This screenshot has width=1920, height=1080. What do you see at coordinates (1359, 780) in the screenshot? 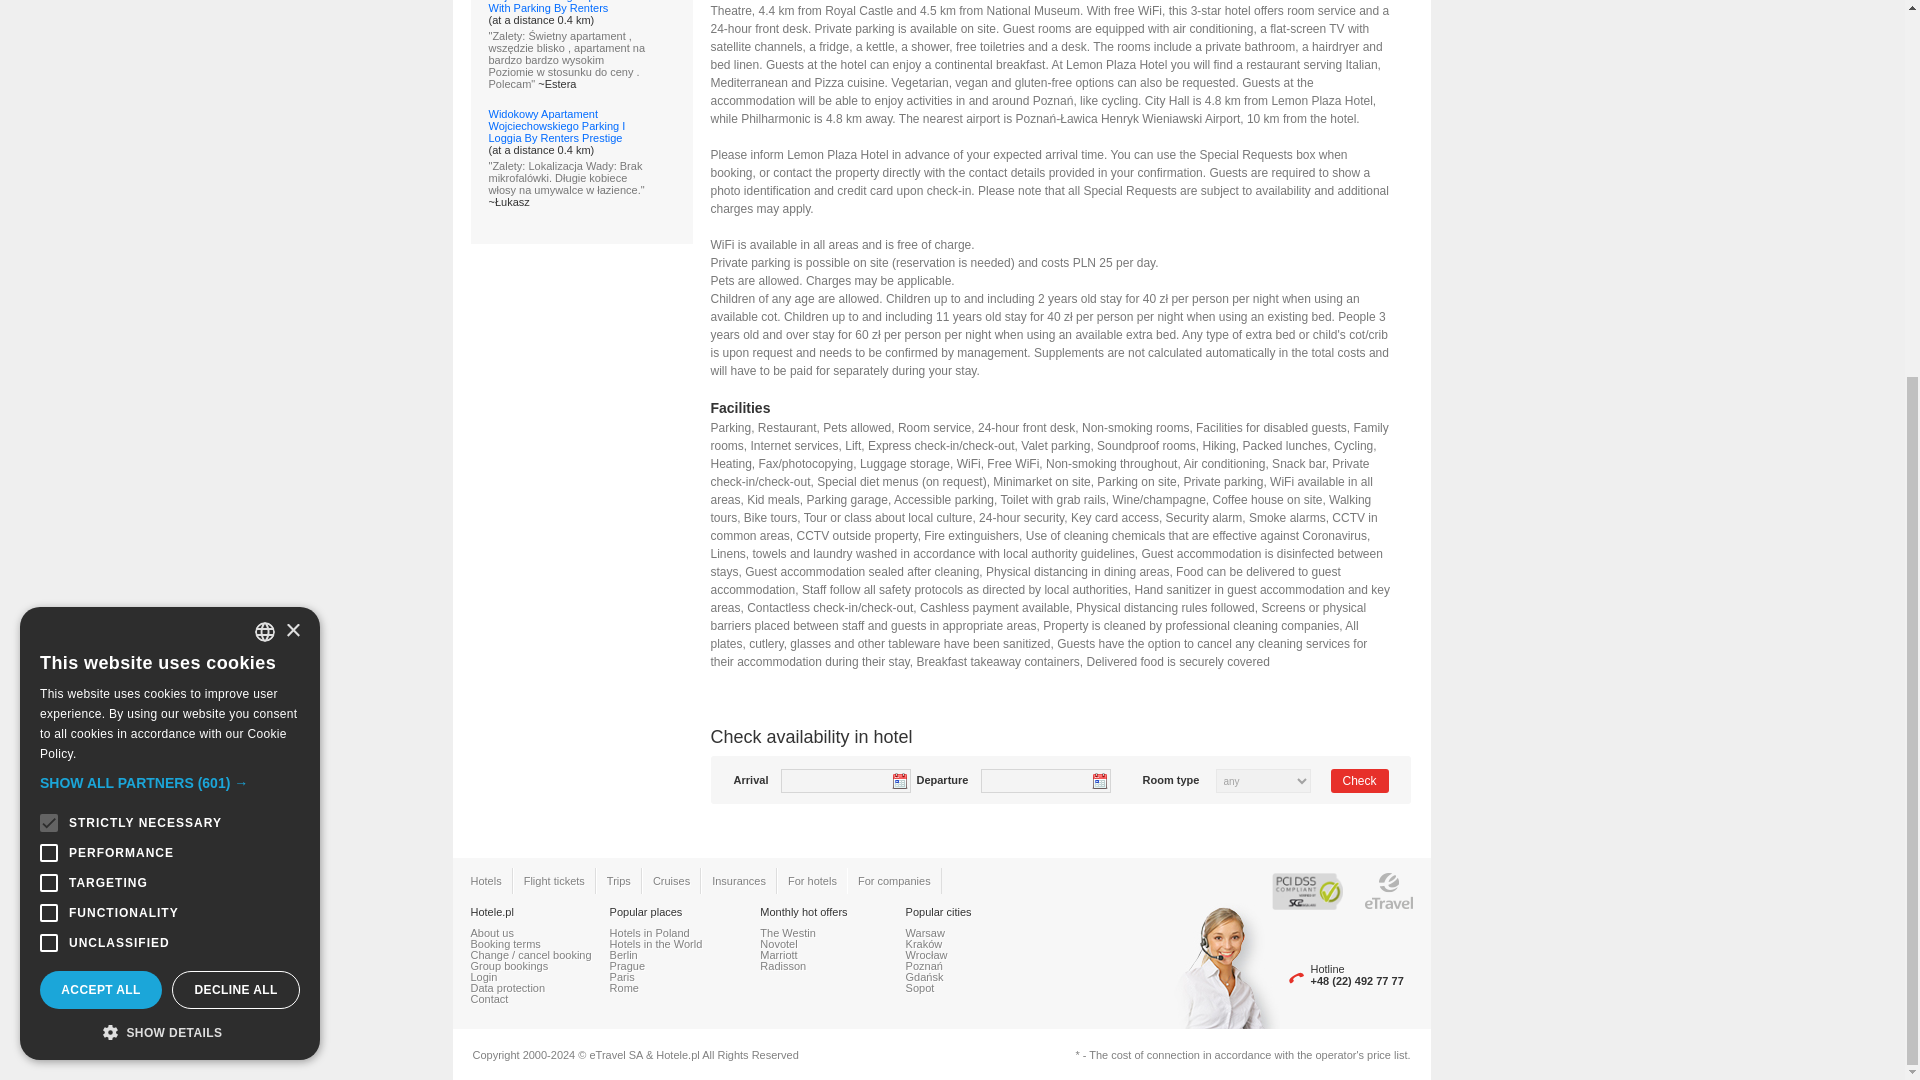
I see `Check` at bounding box center [1359, 780].